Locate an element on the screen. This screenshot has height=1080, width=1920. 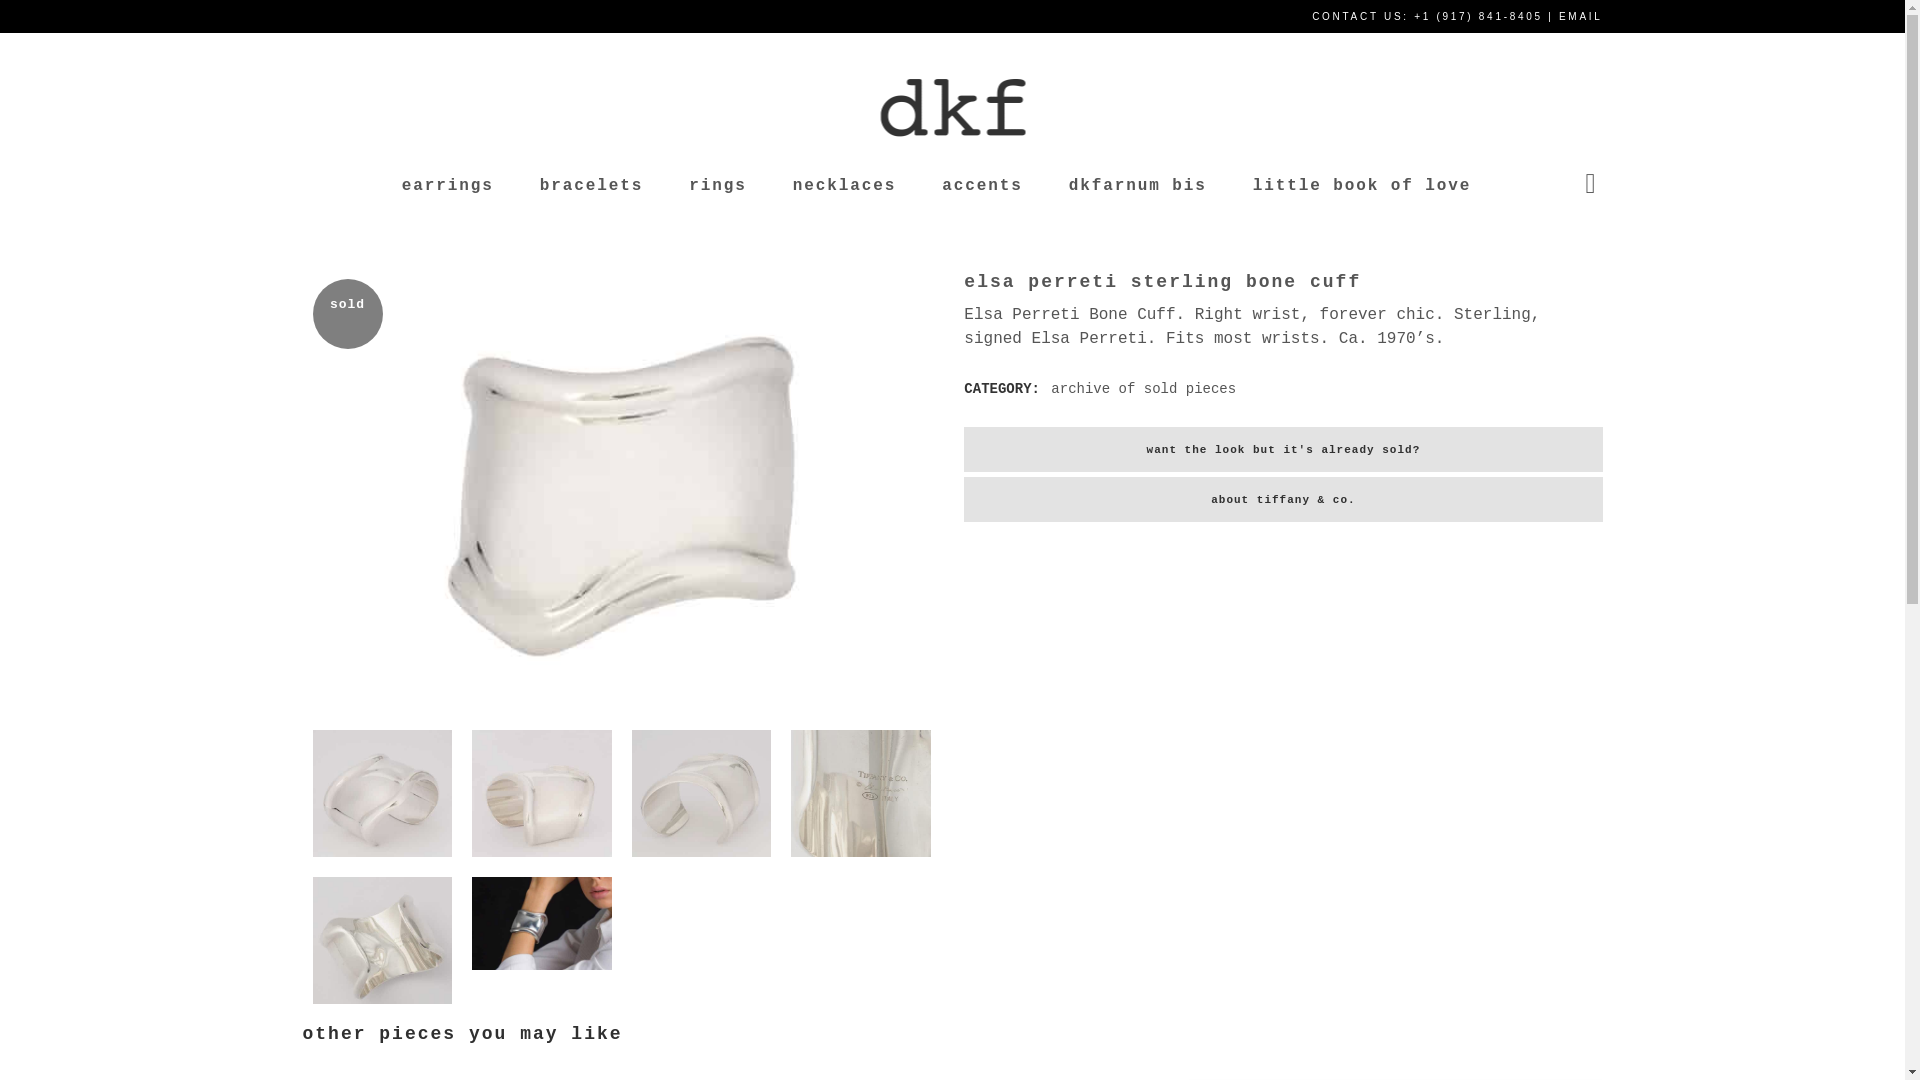
EMAIL is located at coordinates (1581, 16).